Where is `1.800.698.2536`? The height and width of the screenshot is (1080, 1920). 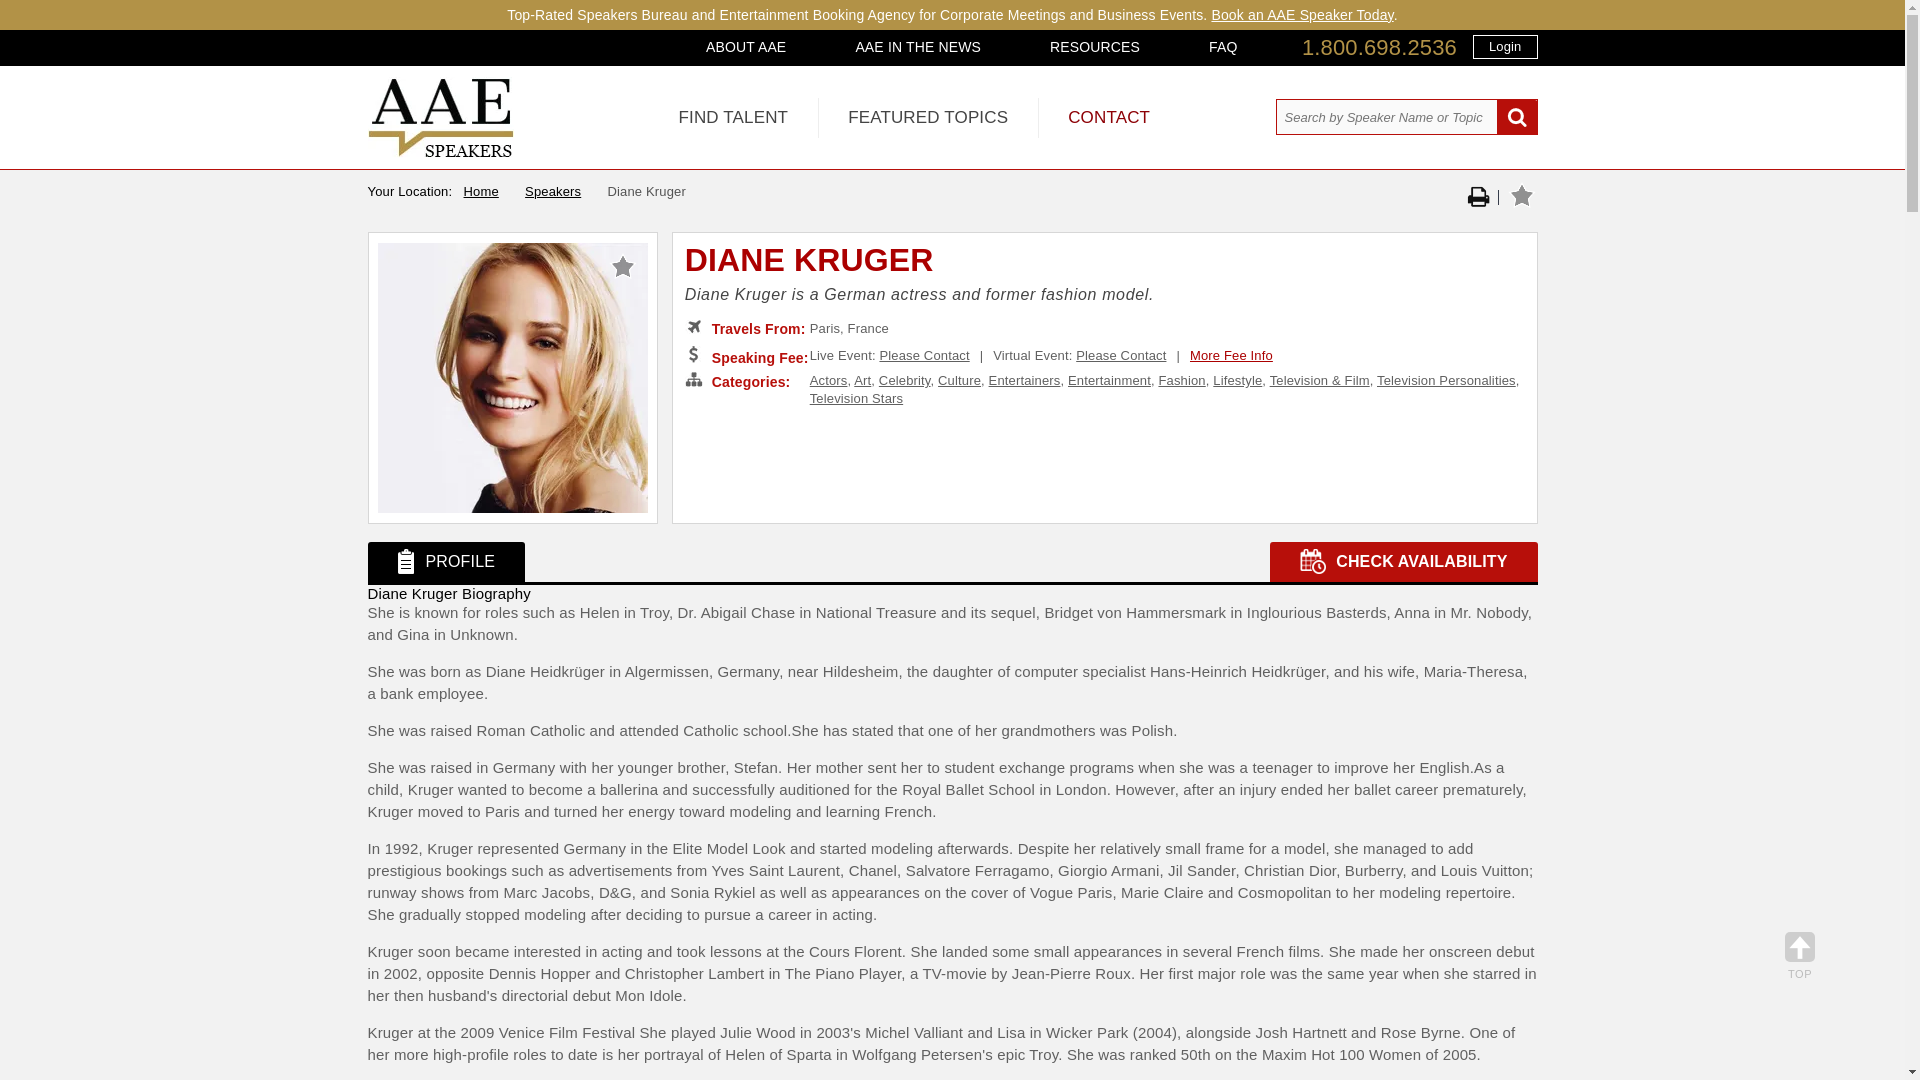
1.800.698.2536 is located at coordinates (1379, 48).